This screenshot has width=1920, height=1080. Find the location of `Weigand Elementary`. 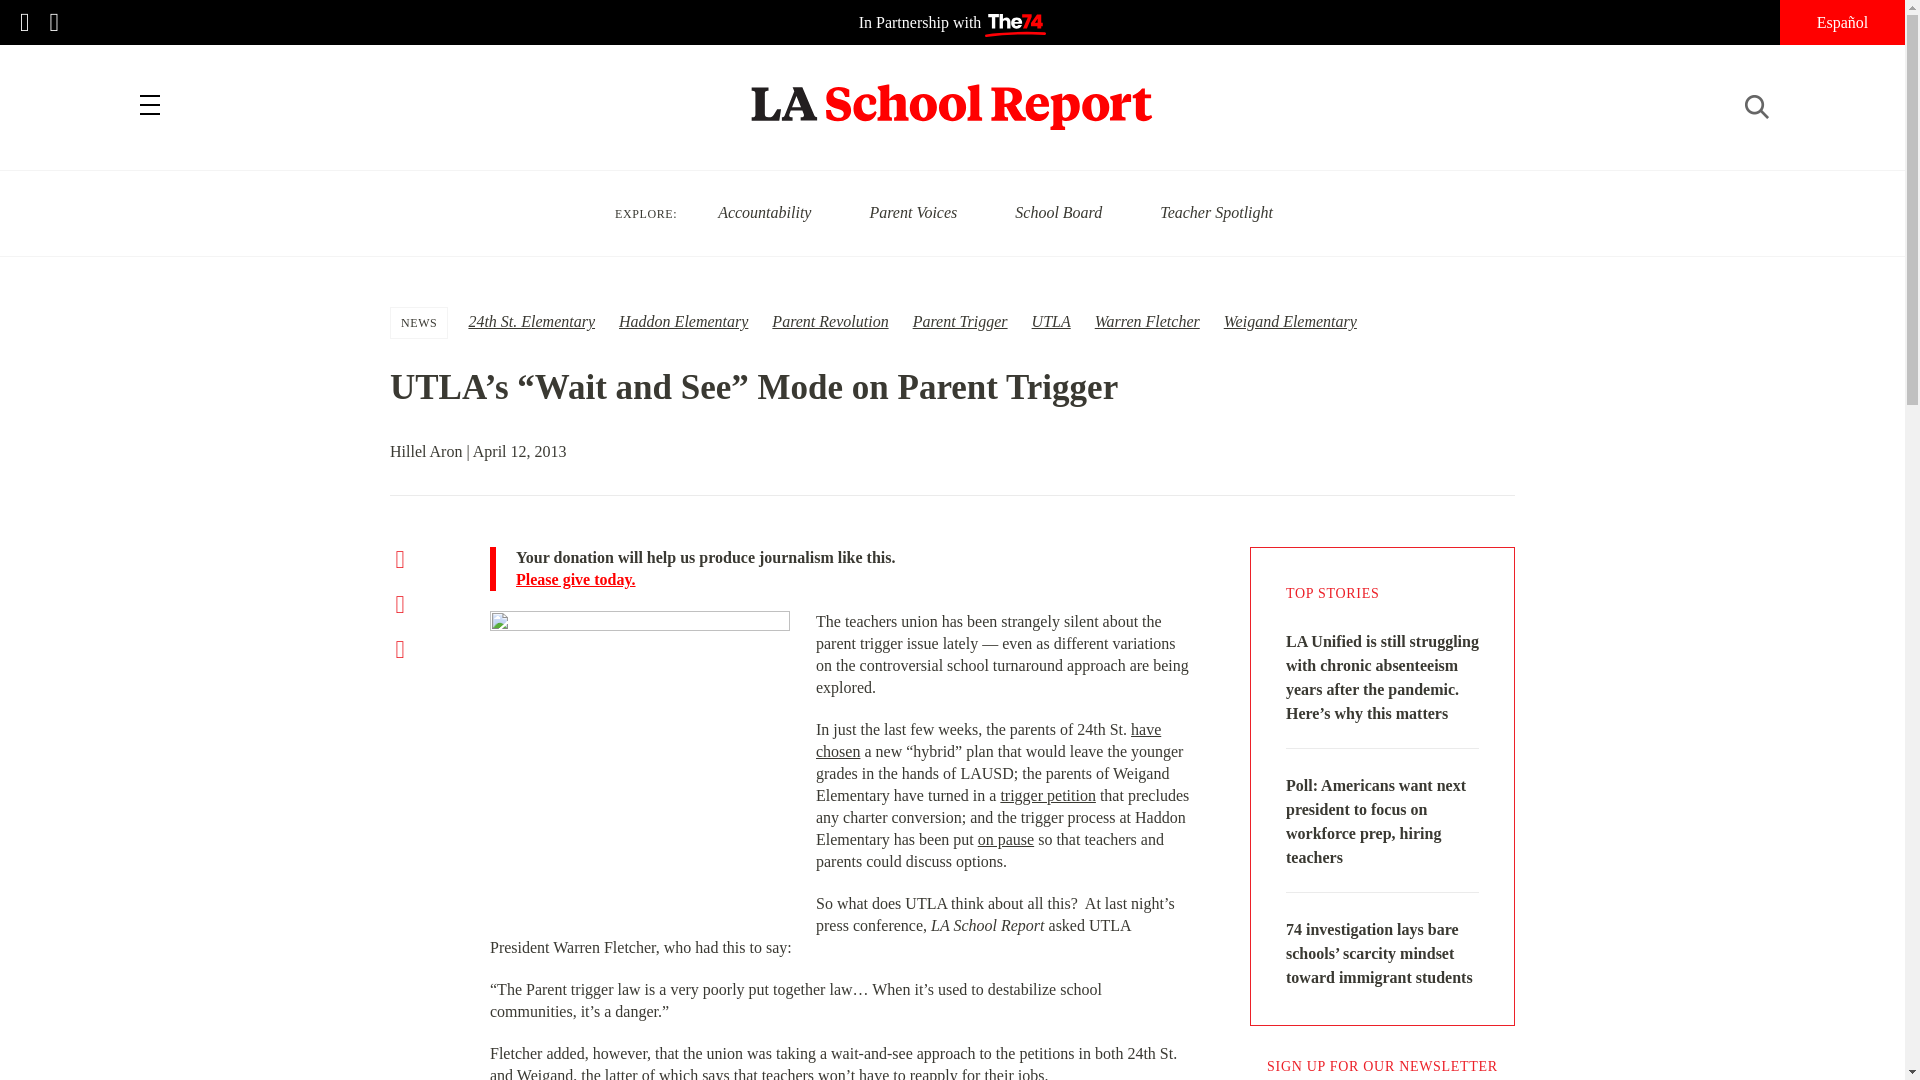

Weigand Elementary is located at coordinates (1290, 322).